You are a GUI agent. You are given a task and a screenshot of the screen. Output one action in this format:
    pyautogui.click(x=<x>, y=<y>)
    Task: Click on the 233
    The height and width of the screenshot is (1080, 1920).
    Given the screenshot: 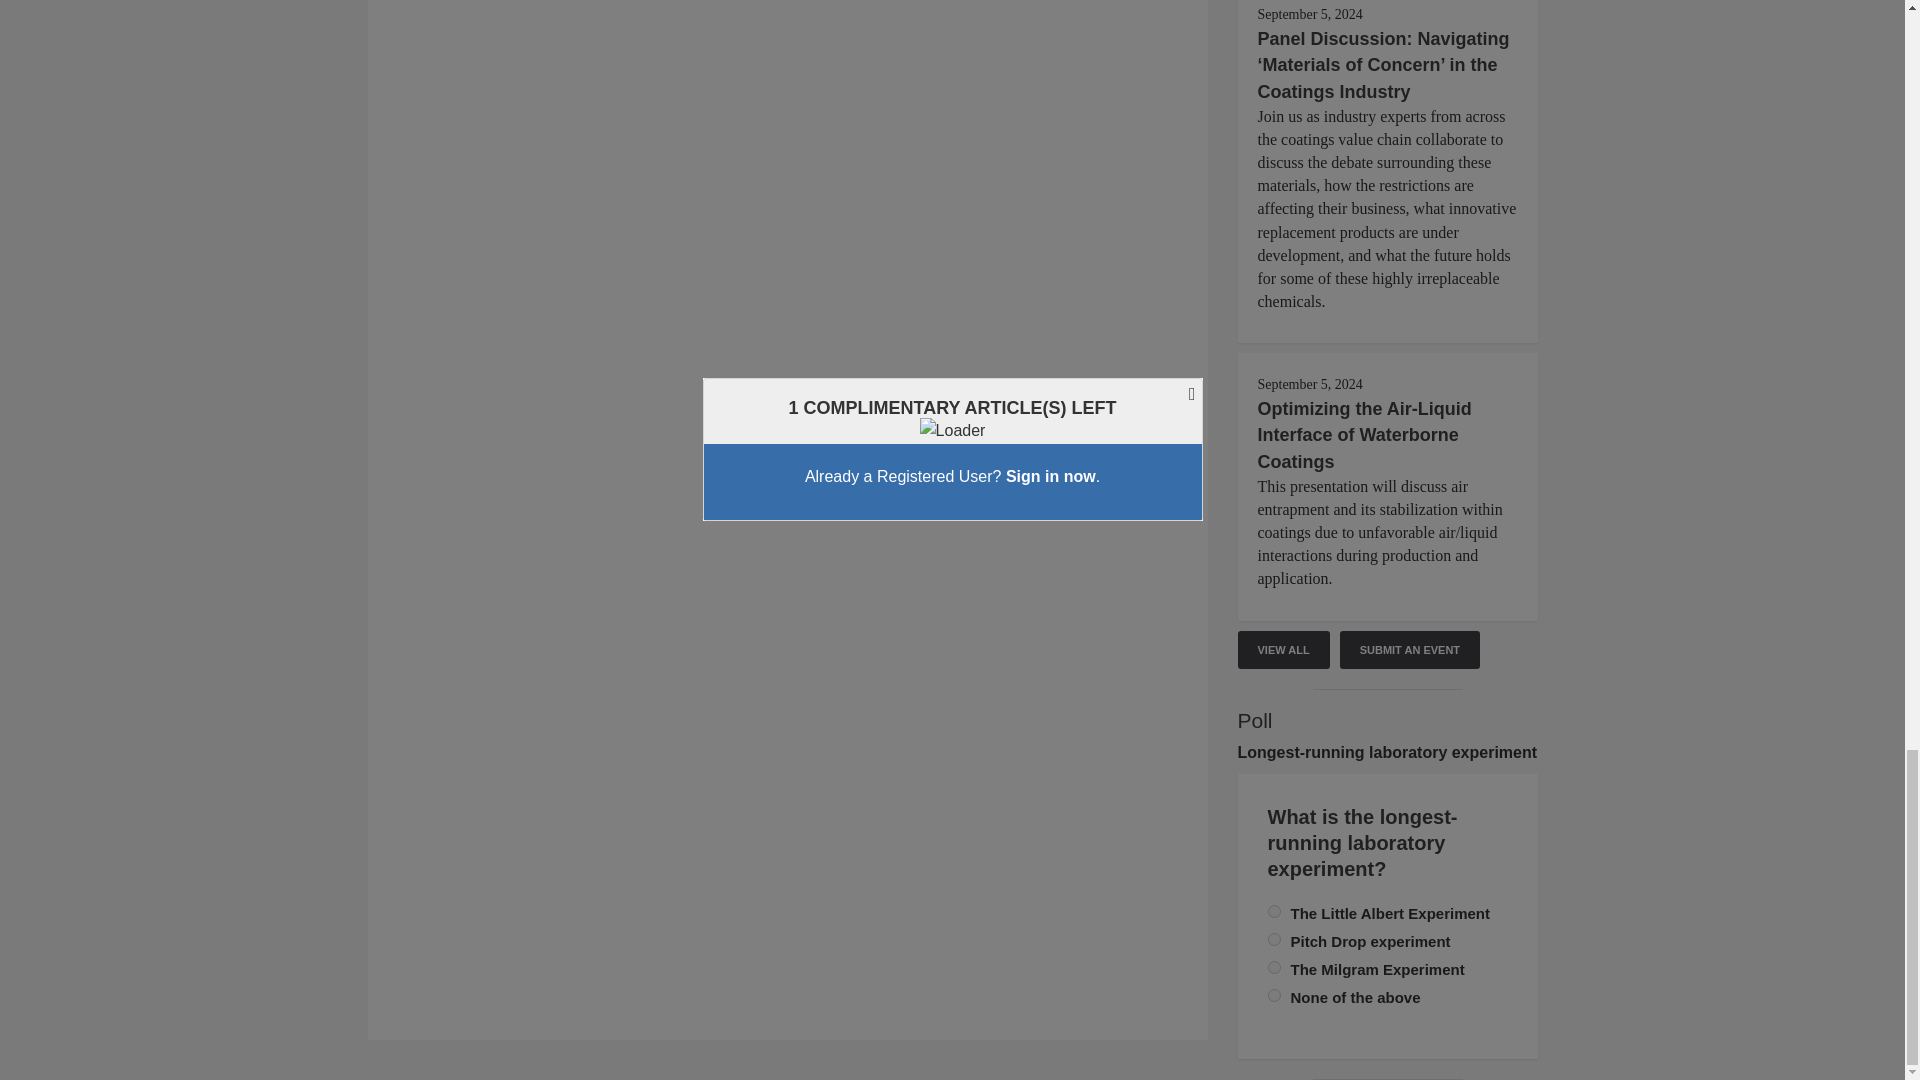 What is the action you would take?
    pyautogui.click(x=1274, y=912)
    